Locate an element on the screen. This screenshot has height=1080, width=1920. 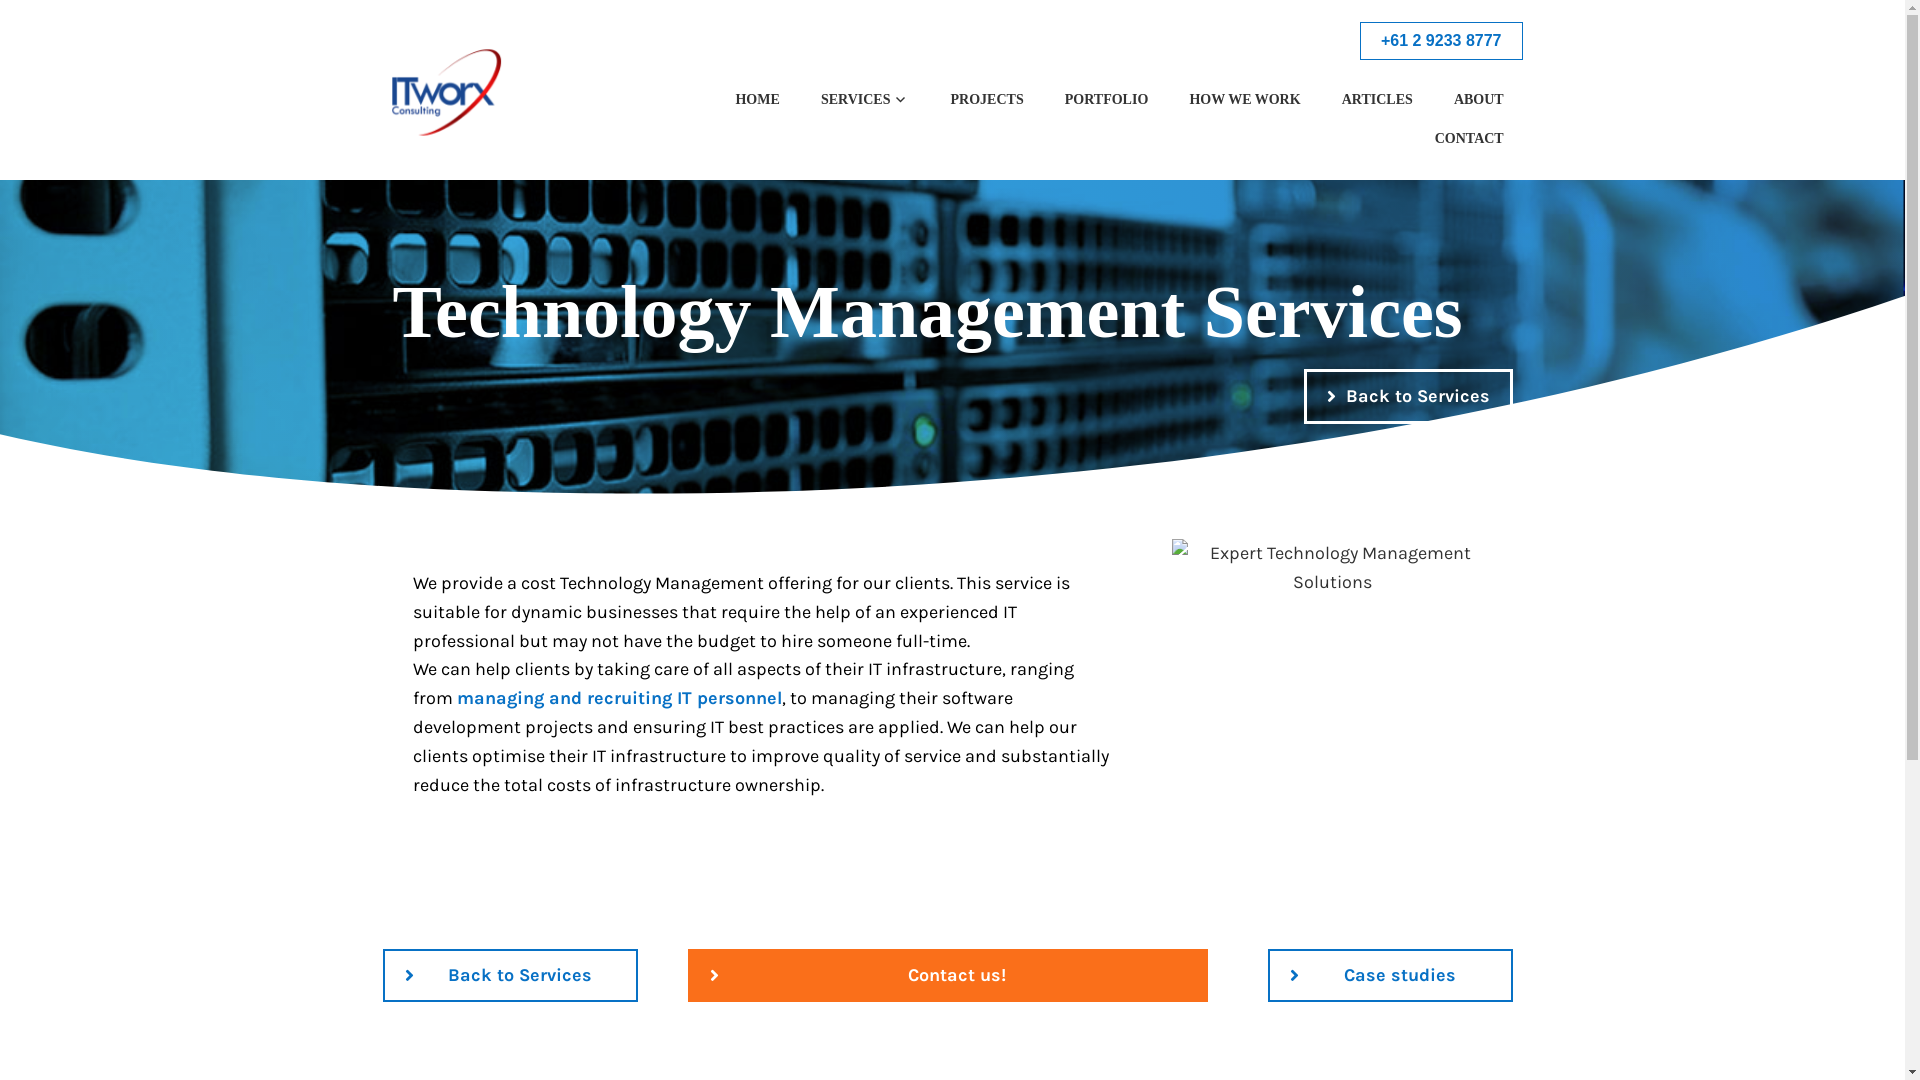
HOME is located at coordinates (758, 100).